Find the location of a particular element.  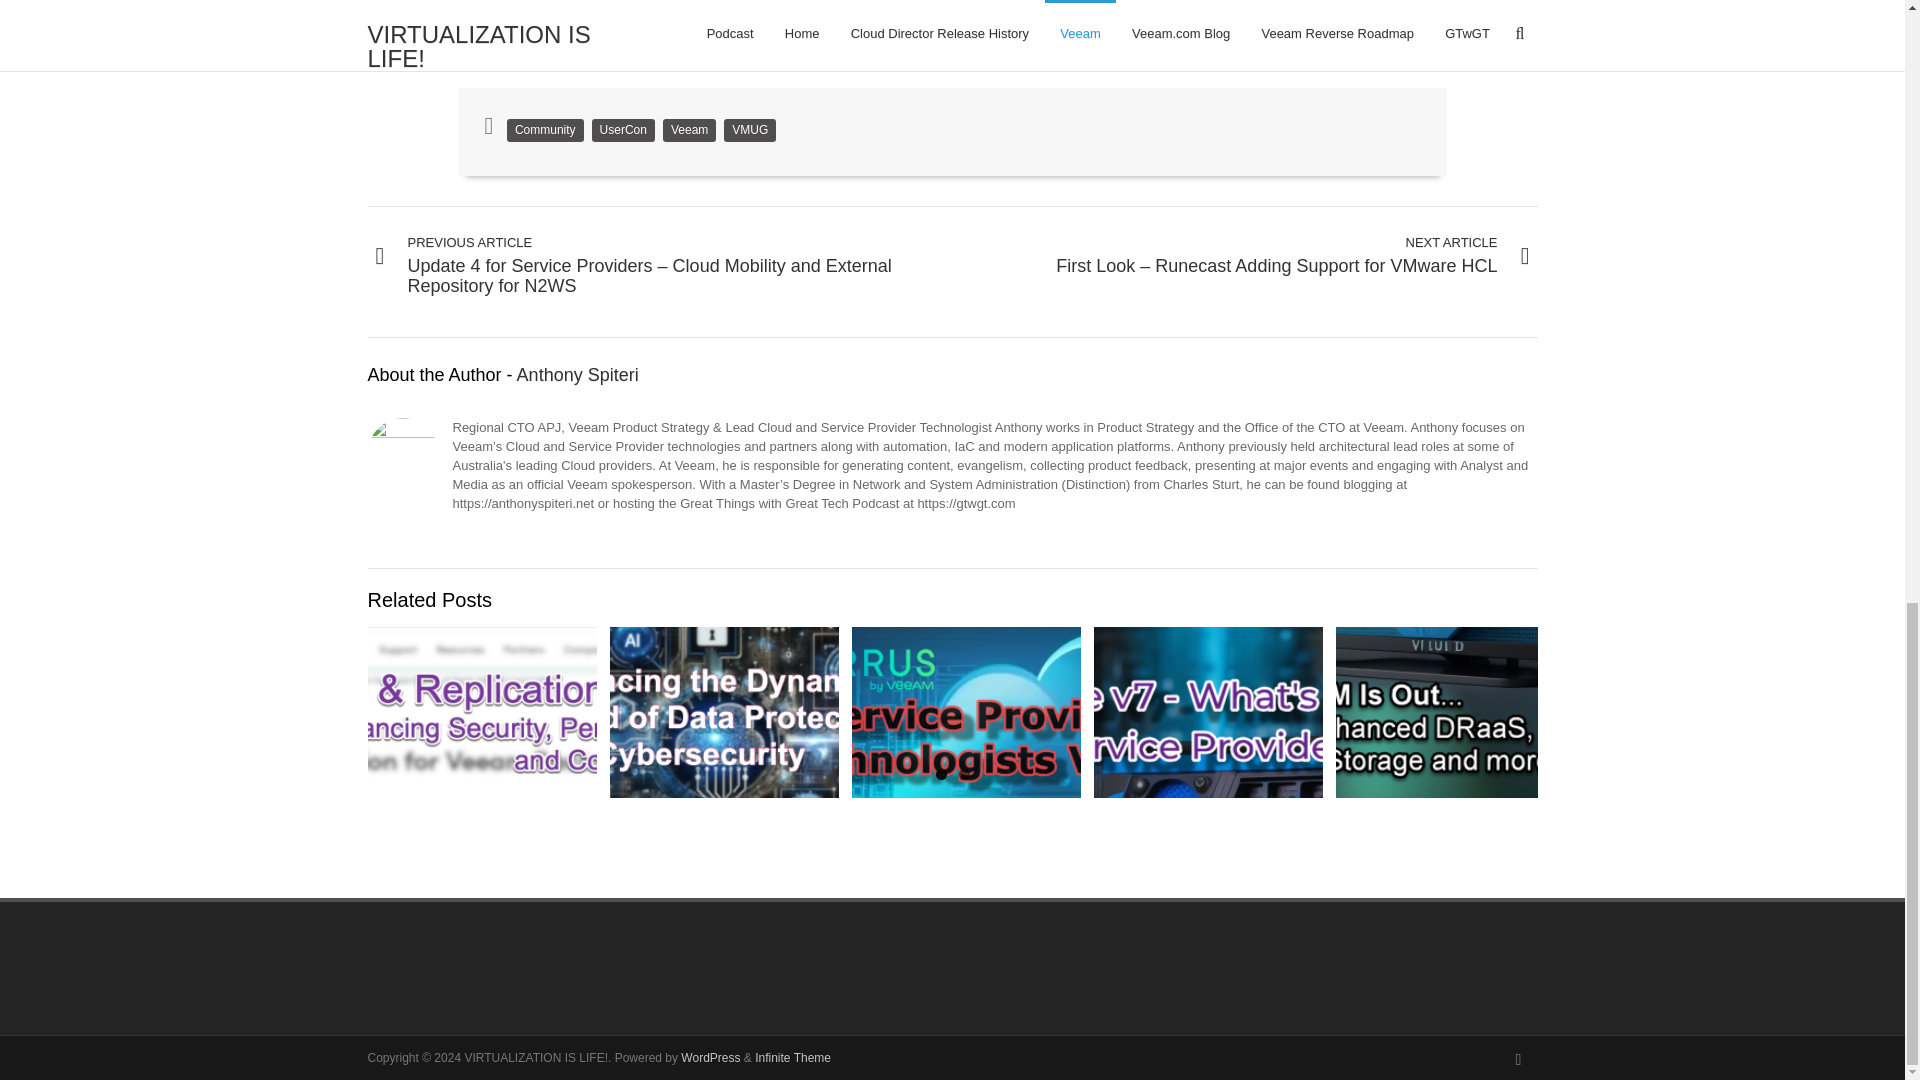

Posts by Anthony Spiteri is located at coordinates (578, 374).